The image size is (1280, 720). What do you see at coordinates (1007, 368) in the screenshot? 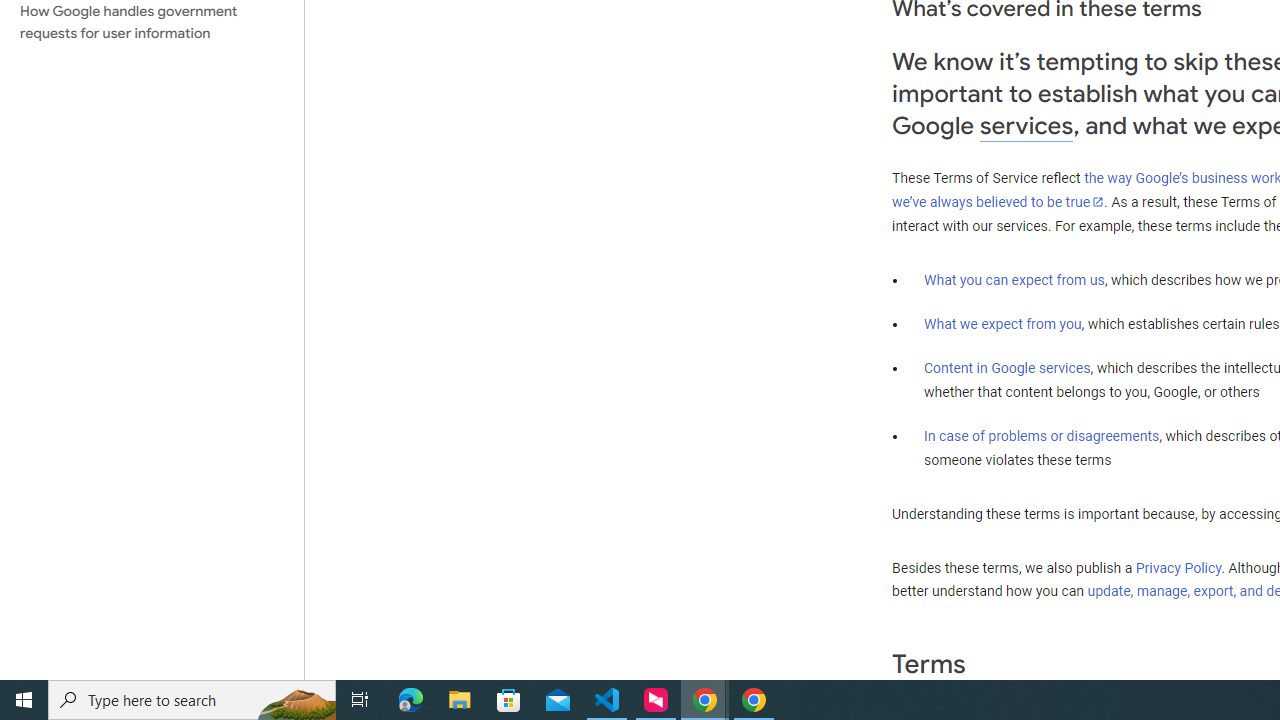
I see `Content in Google services` at bounding box center [1007, 368].